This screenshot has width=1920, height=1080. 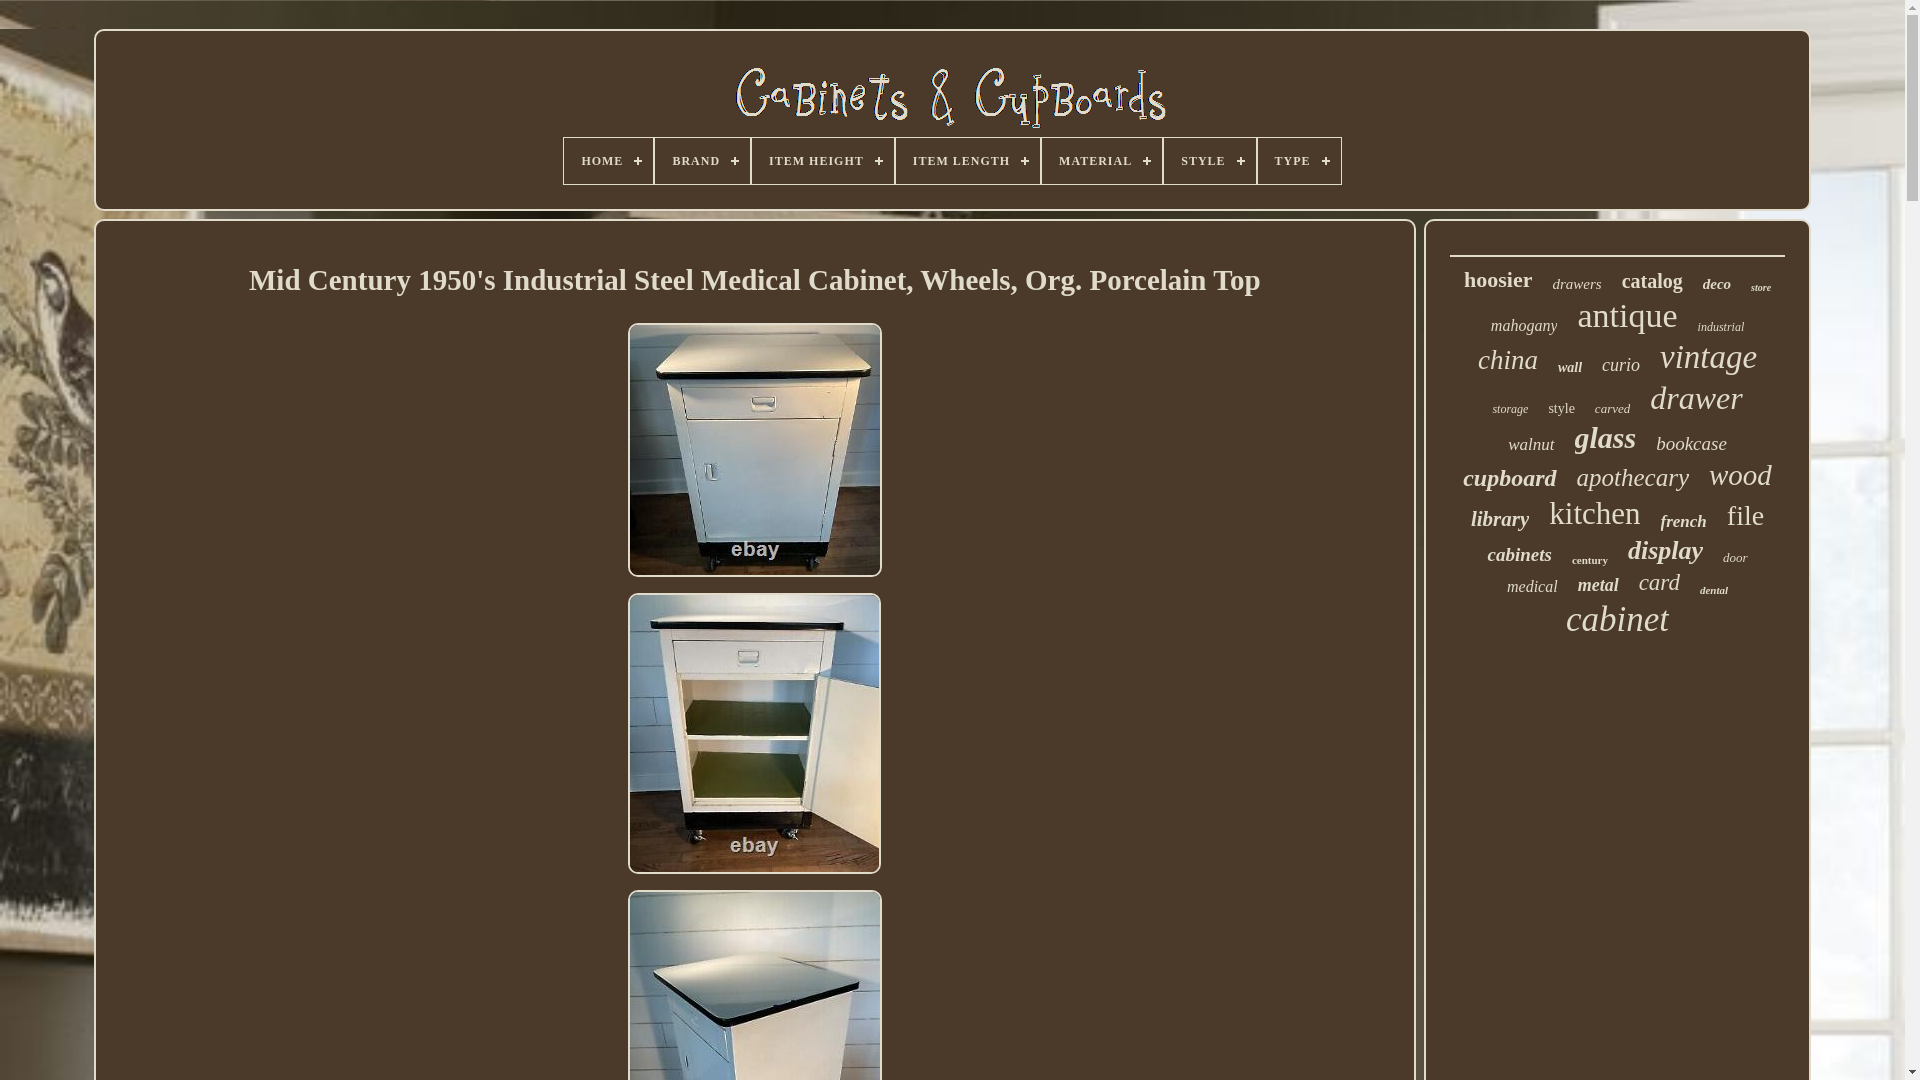 What do you see at coordinates (702, 160) in the screenshot?
I see `BRAND` at bounding box center [702, 160].